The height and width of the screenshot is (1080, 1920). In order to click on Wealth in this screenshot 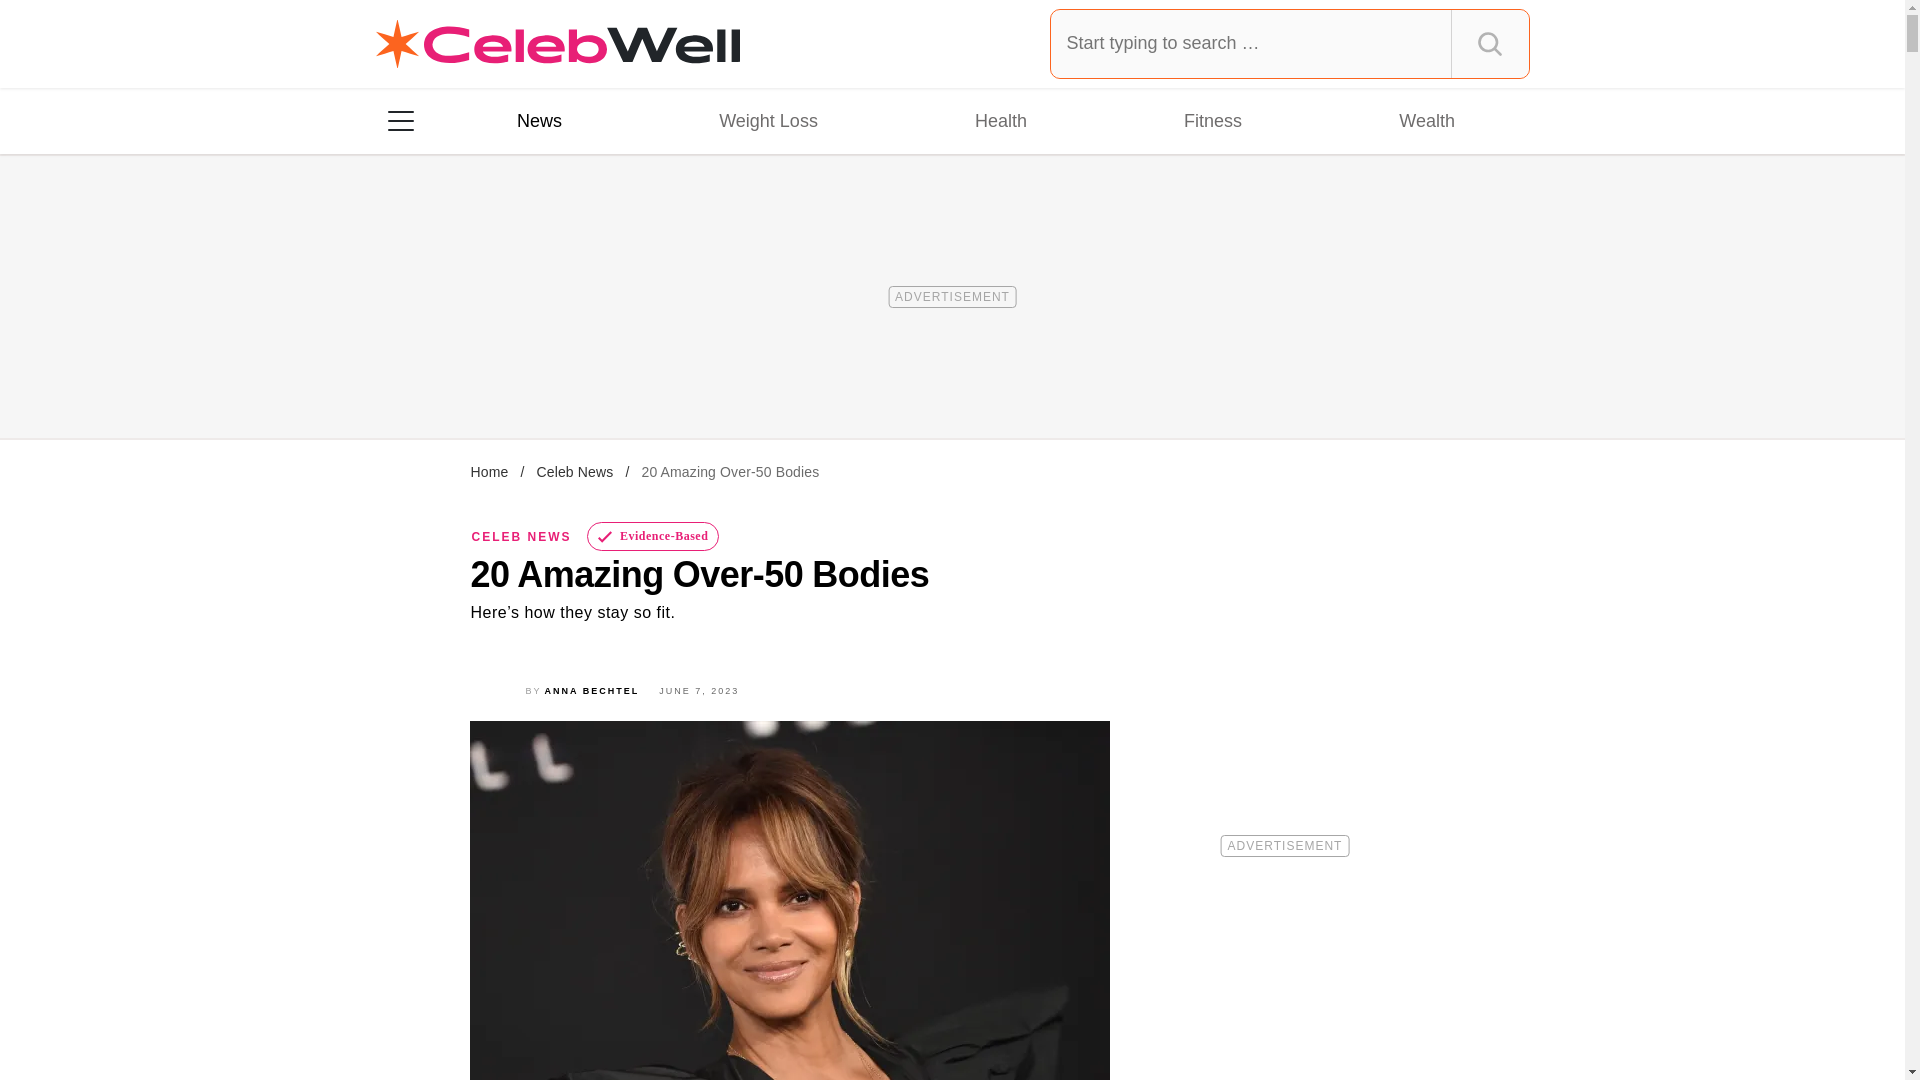, I will do `click(1426, 120)`.